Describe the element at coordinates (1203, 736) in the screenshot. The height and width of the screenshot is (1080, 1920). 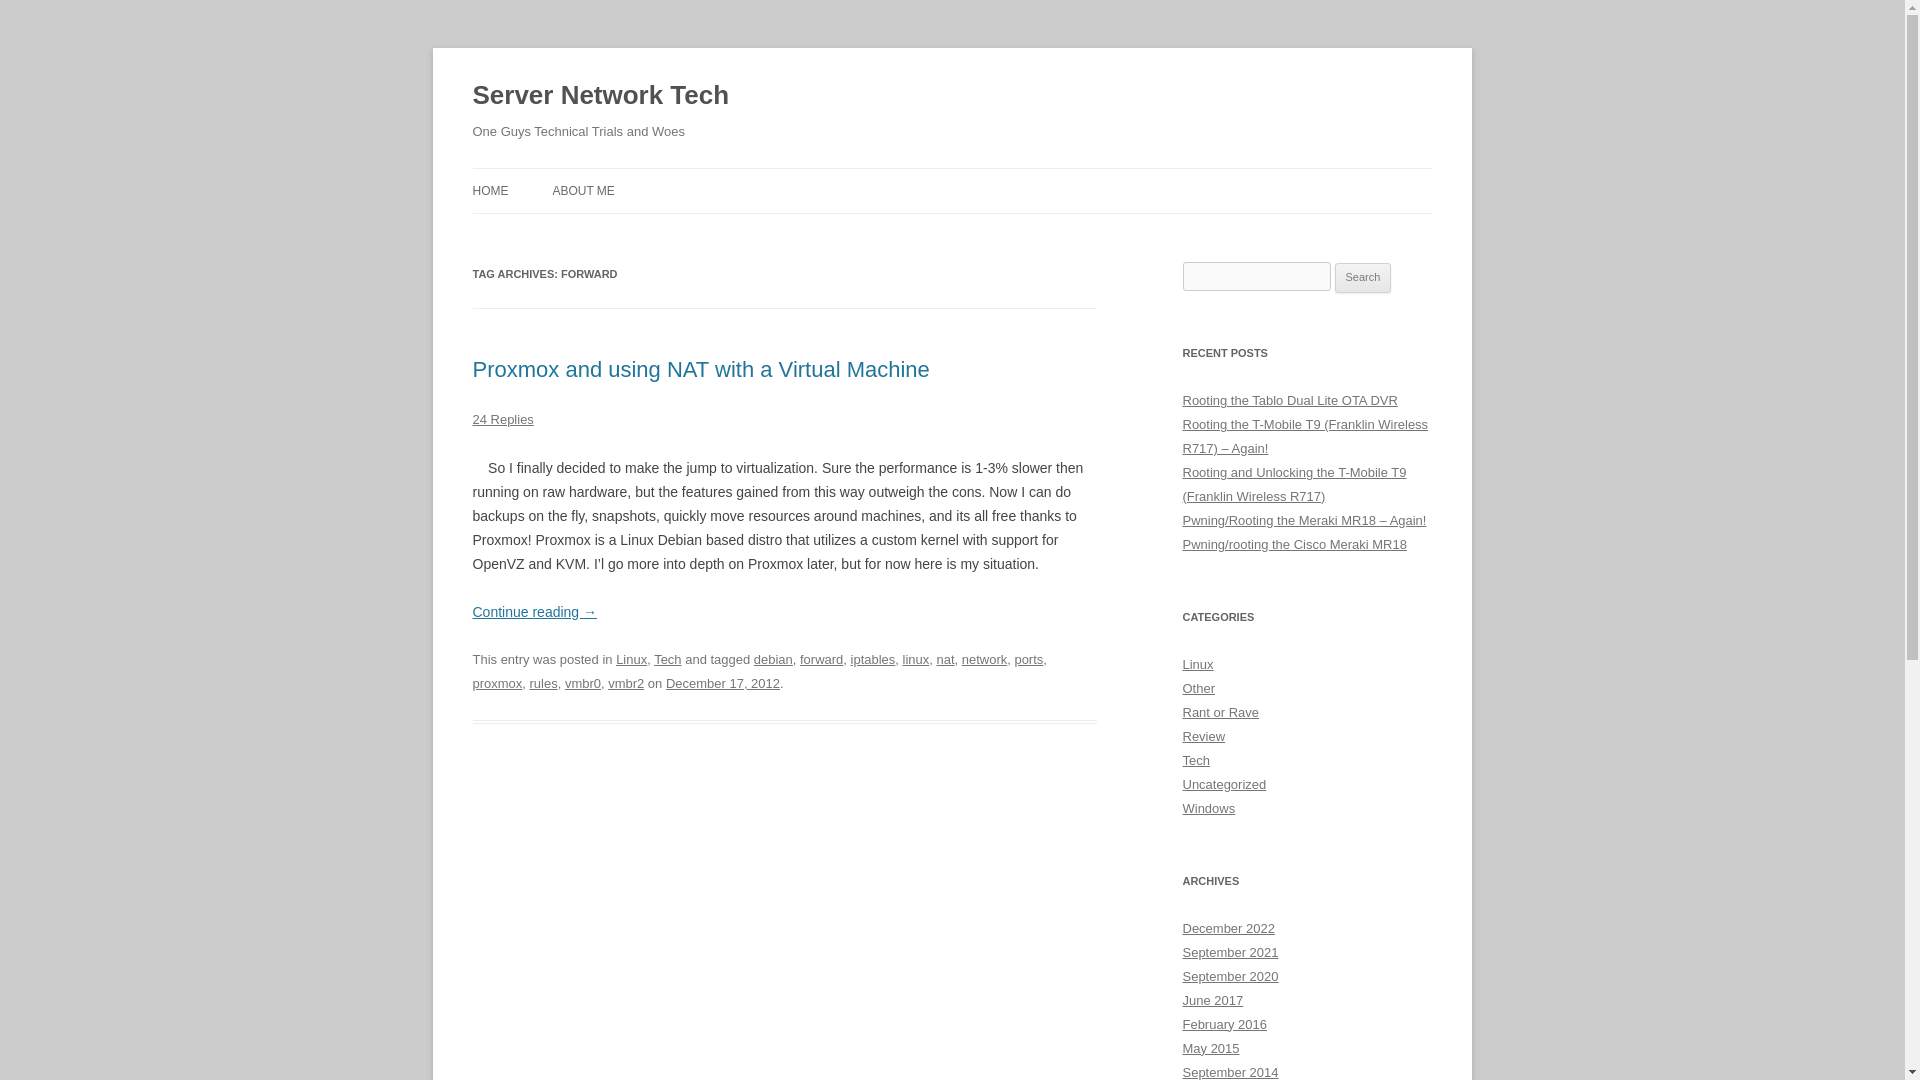
I see `Review` at that location.